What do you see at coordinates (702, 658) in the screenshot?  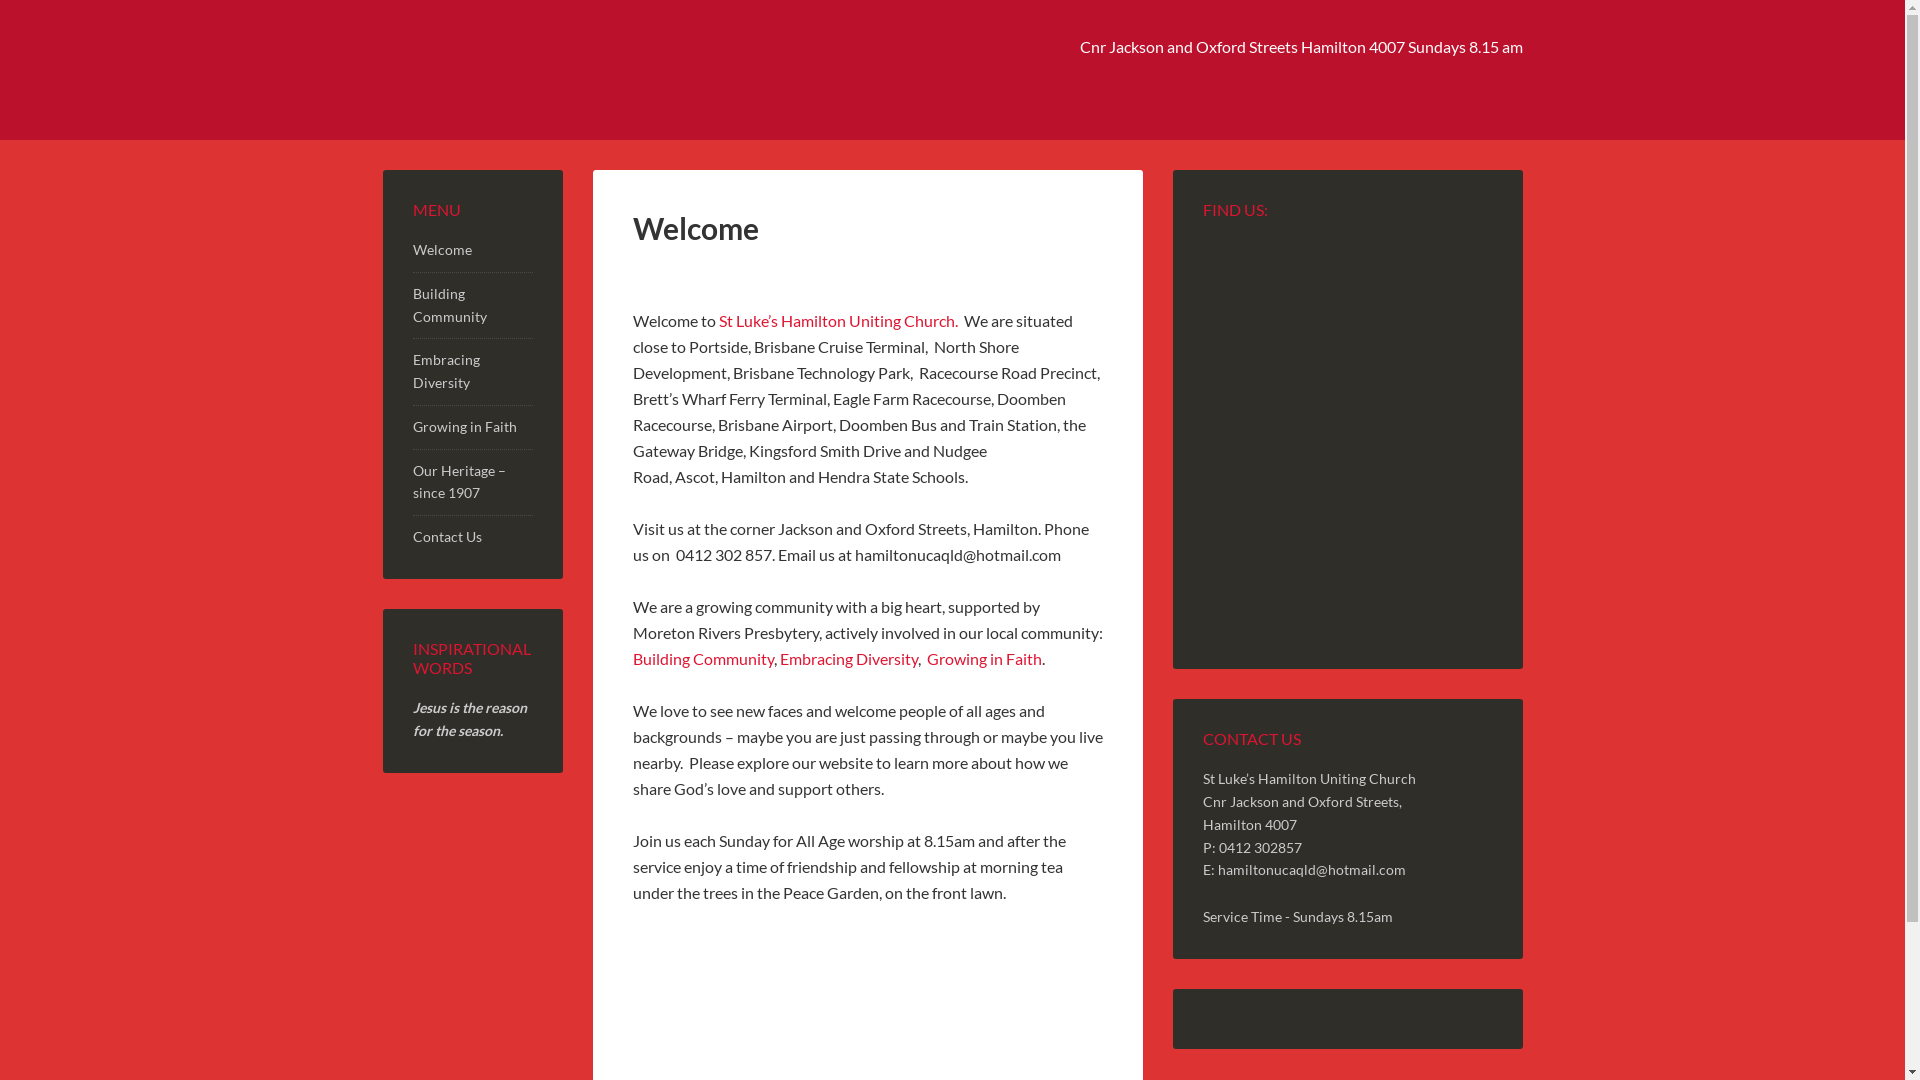 I see `Building Community` at bounding box center [702, 658].